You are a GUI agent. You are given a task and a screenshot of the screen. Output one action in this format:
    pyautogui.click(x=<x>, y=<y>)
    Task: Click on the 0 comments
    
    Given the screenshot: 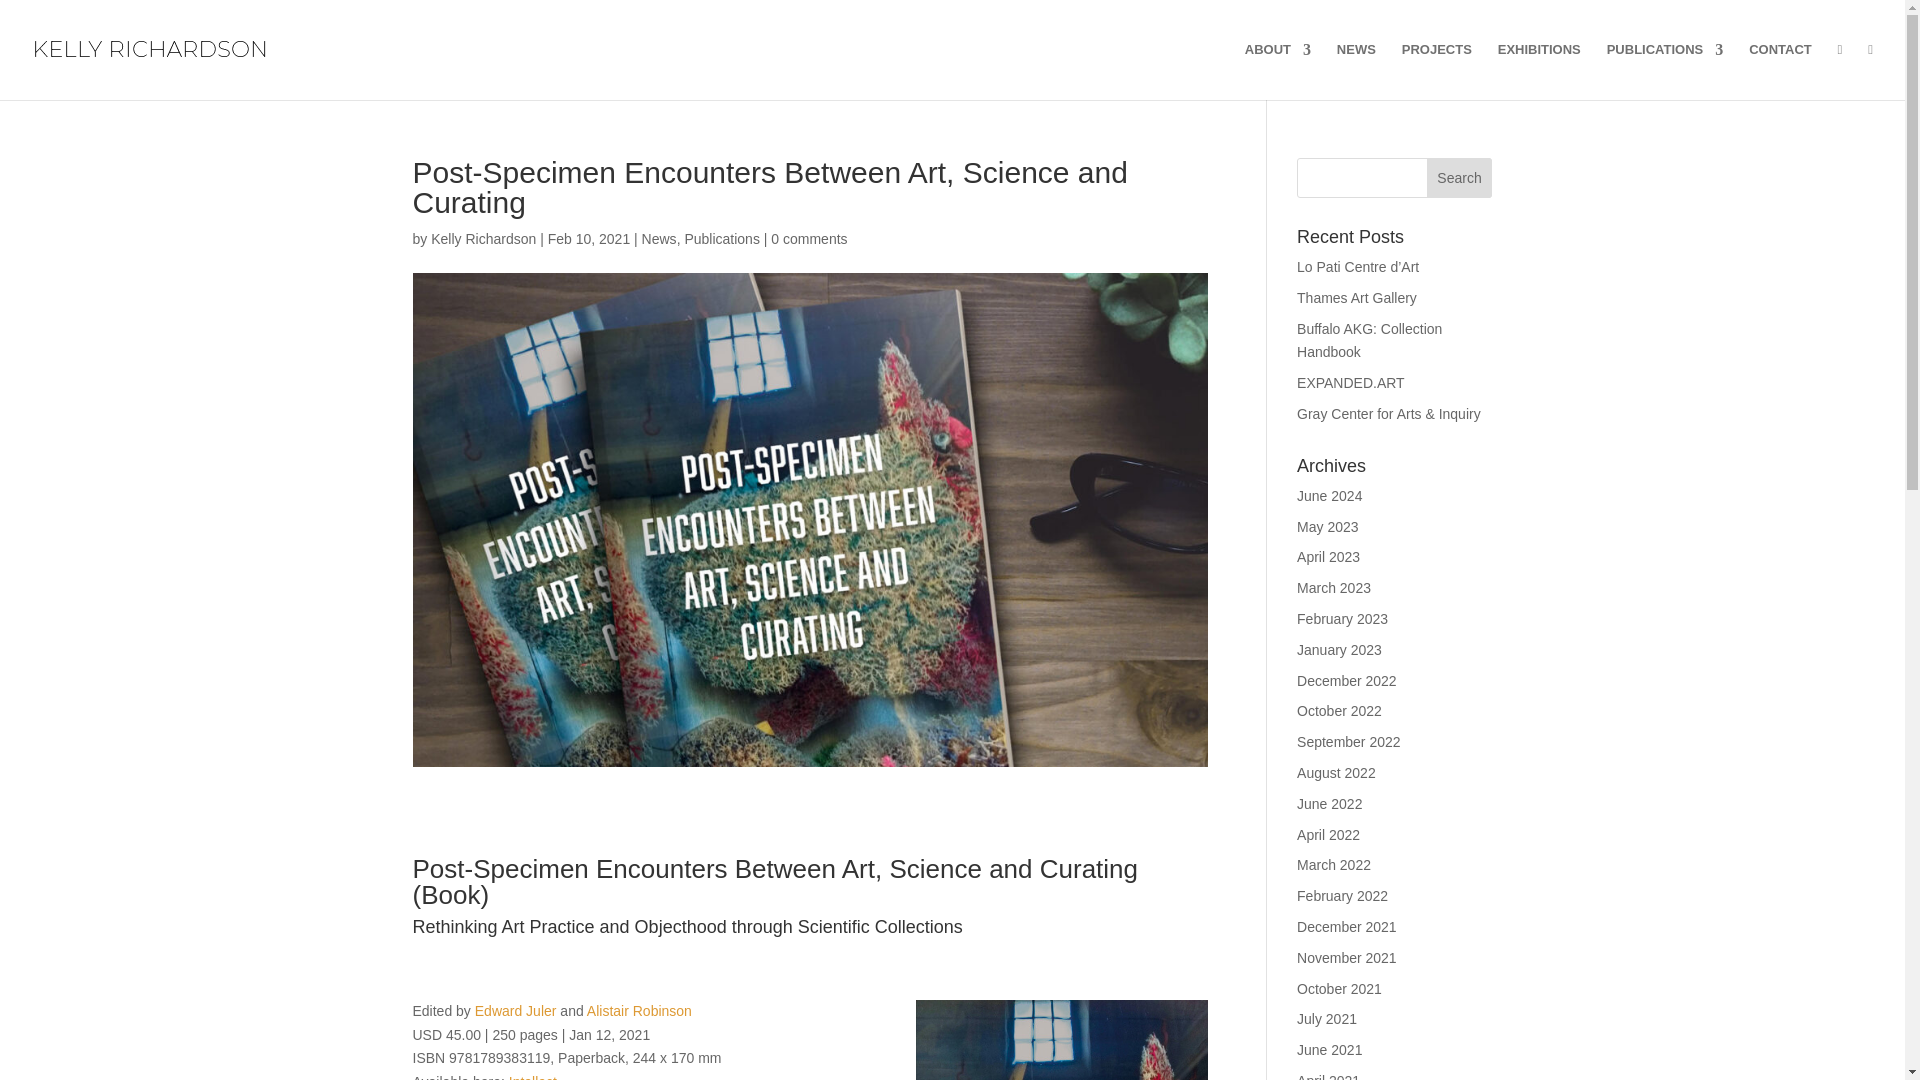 What is the action you would take?
    pyautogui.click(x=808, y=239)
    